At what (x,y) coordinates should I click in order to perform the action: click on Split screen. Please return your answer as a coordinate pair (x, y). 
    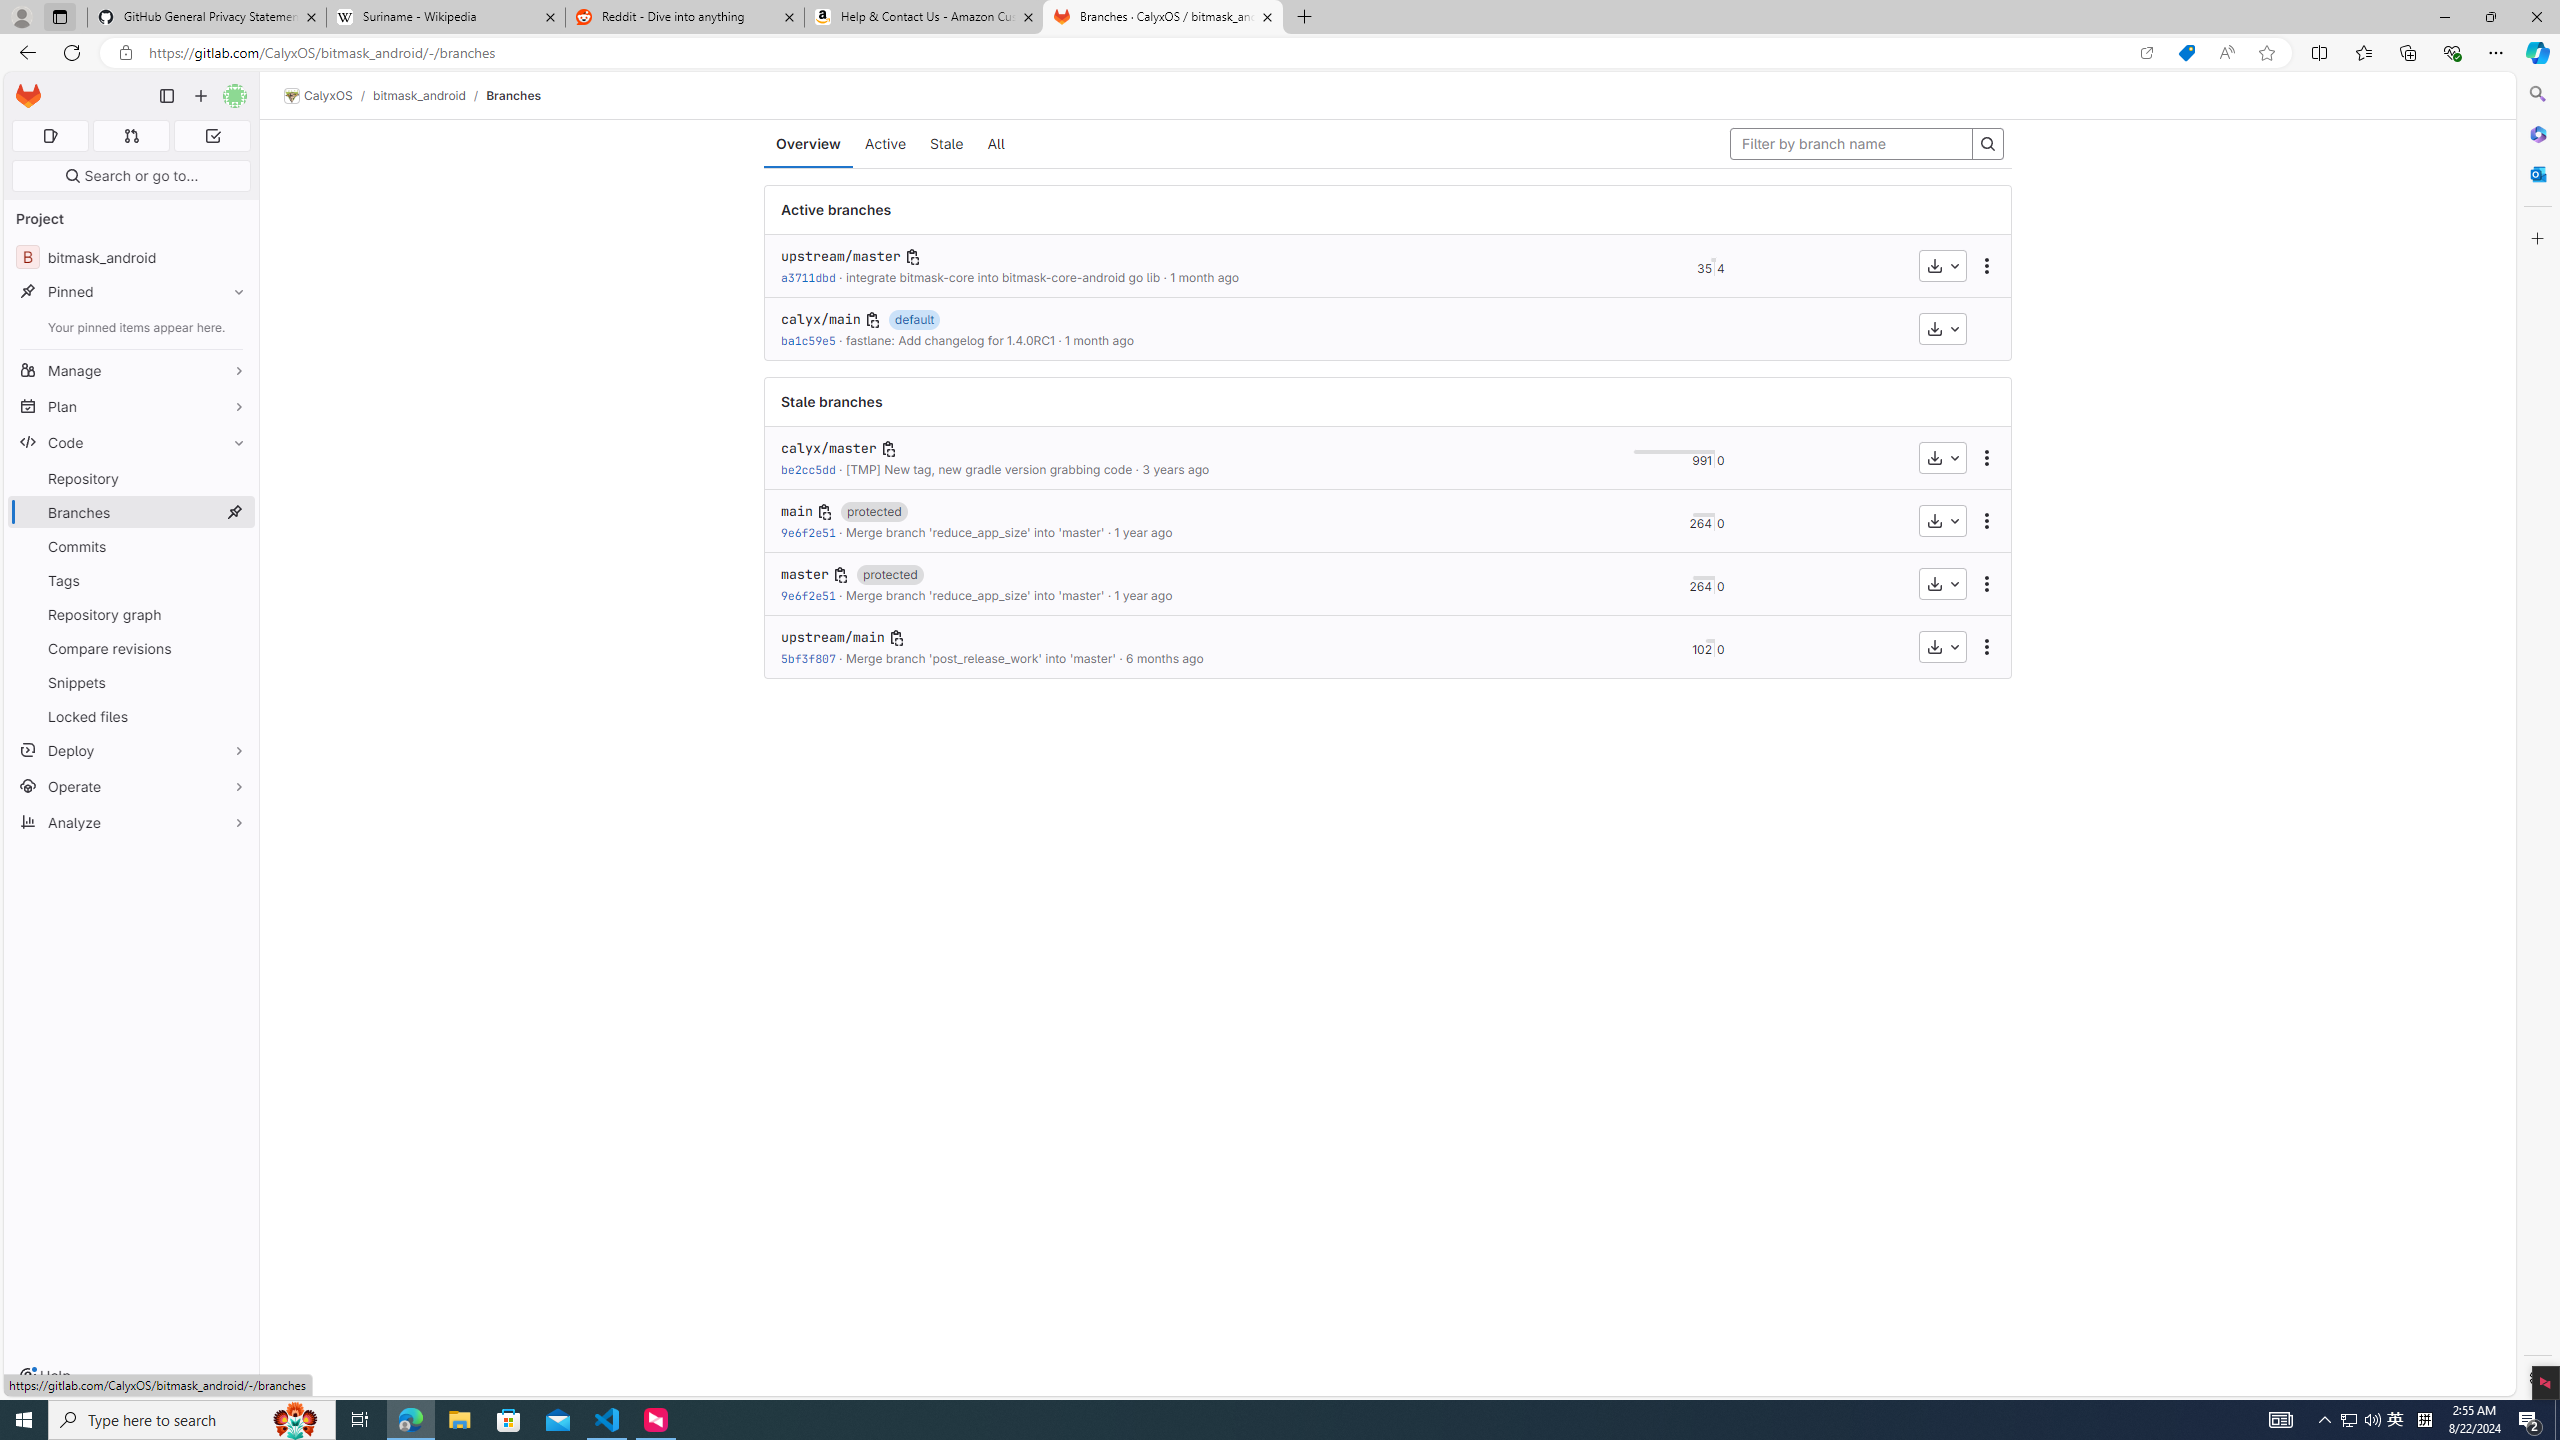
    Looking at the image, I should click on (2318, 52).